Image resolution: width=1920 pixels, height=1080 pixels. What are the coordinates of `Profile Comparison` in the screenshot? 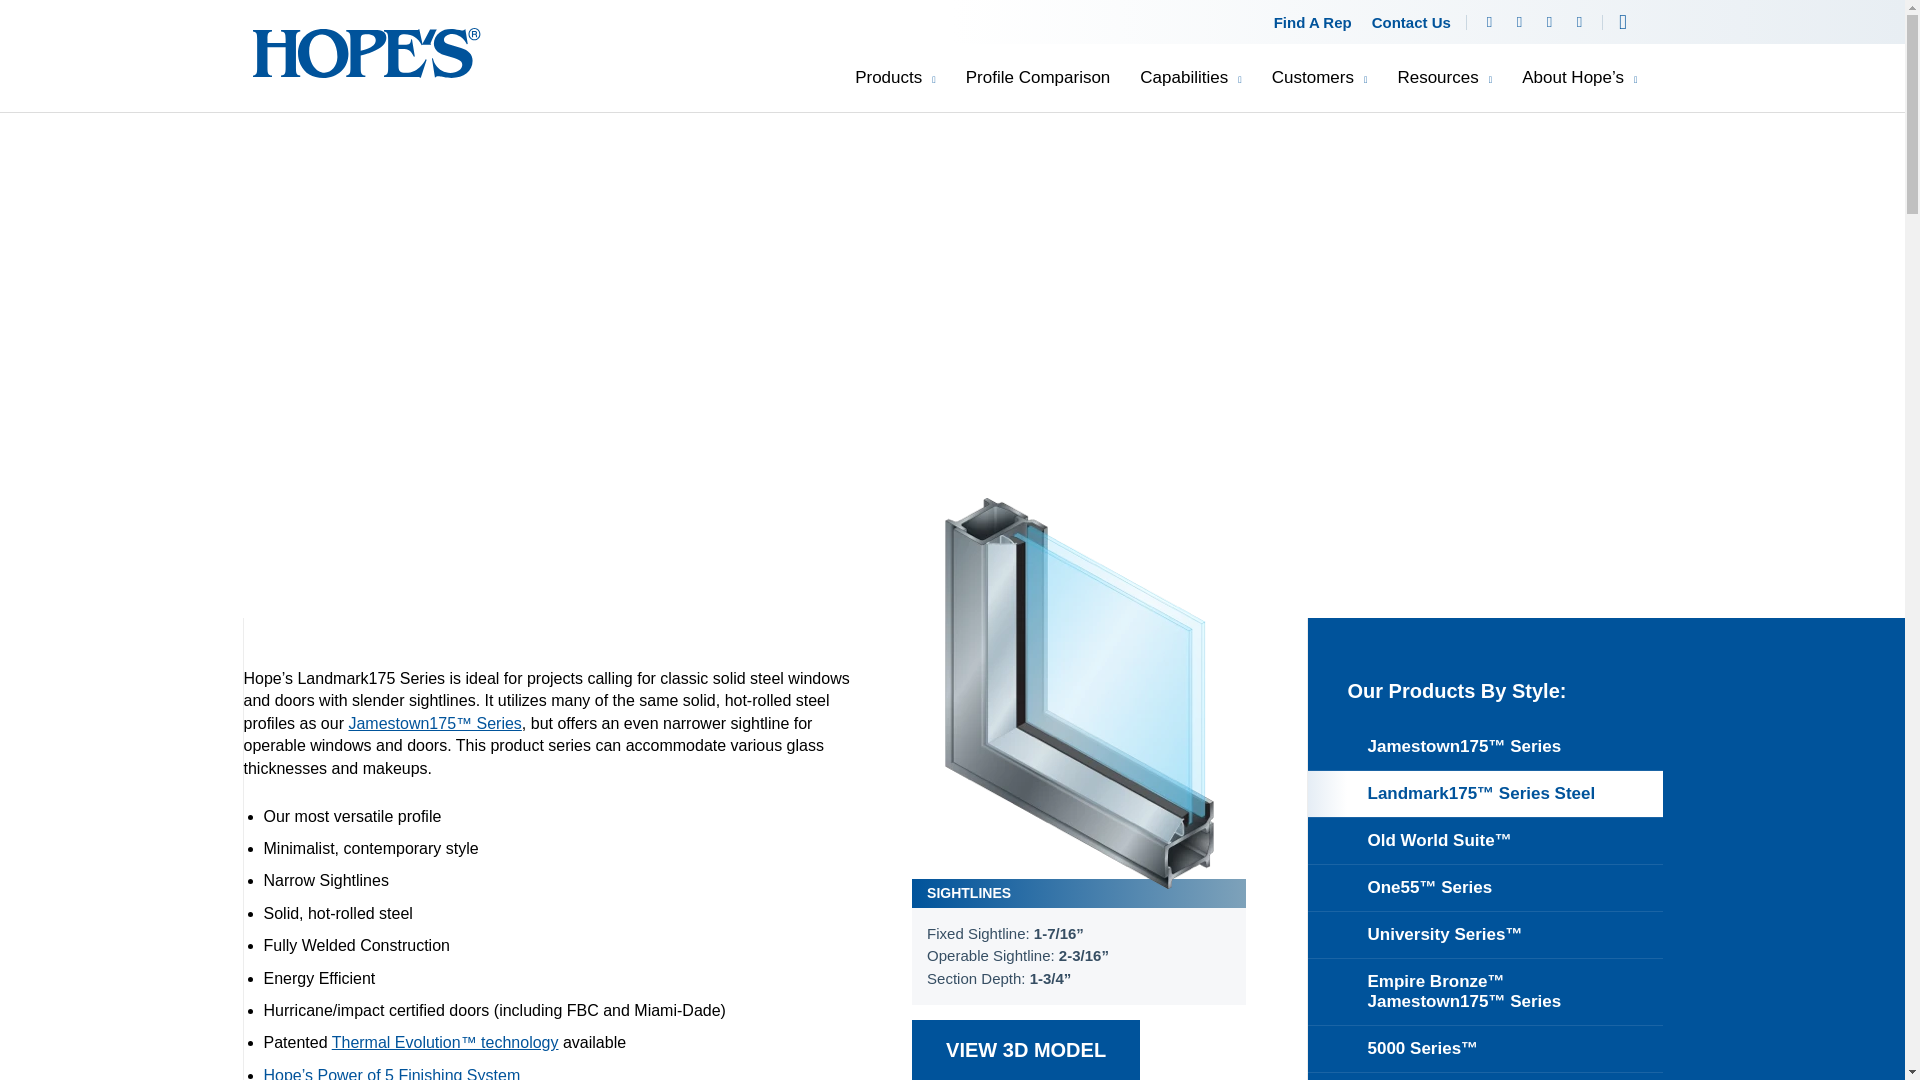 It's located at (1038, 78).